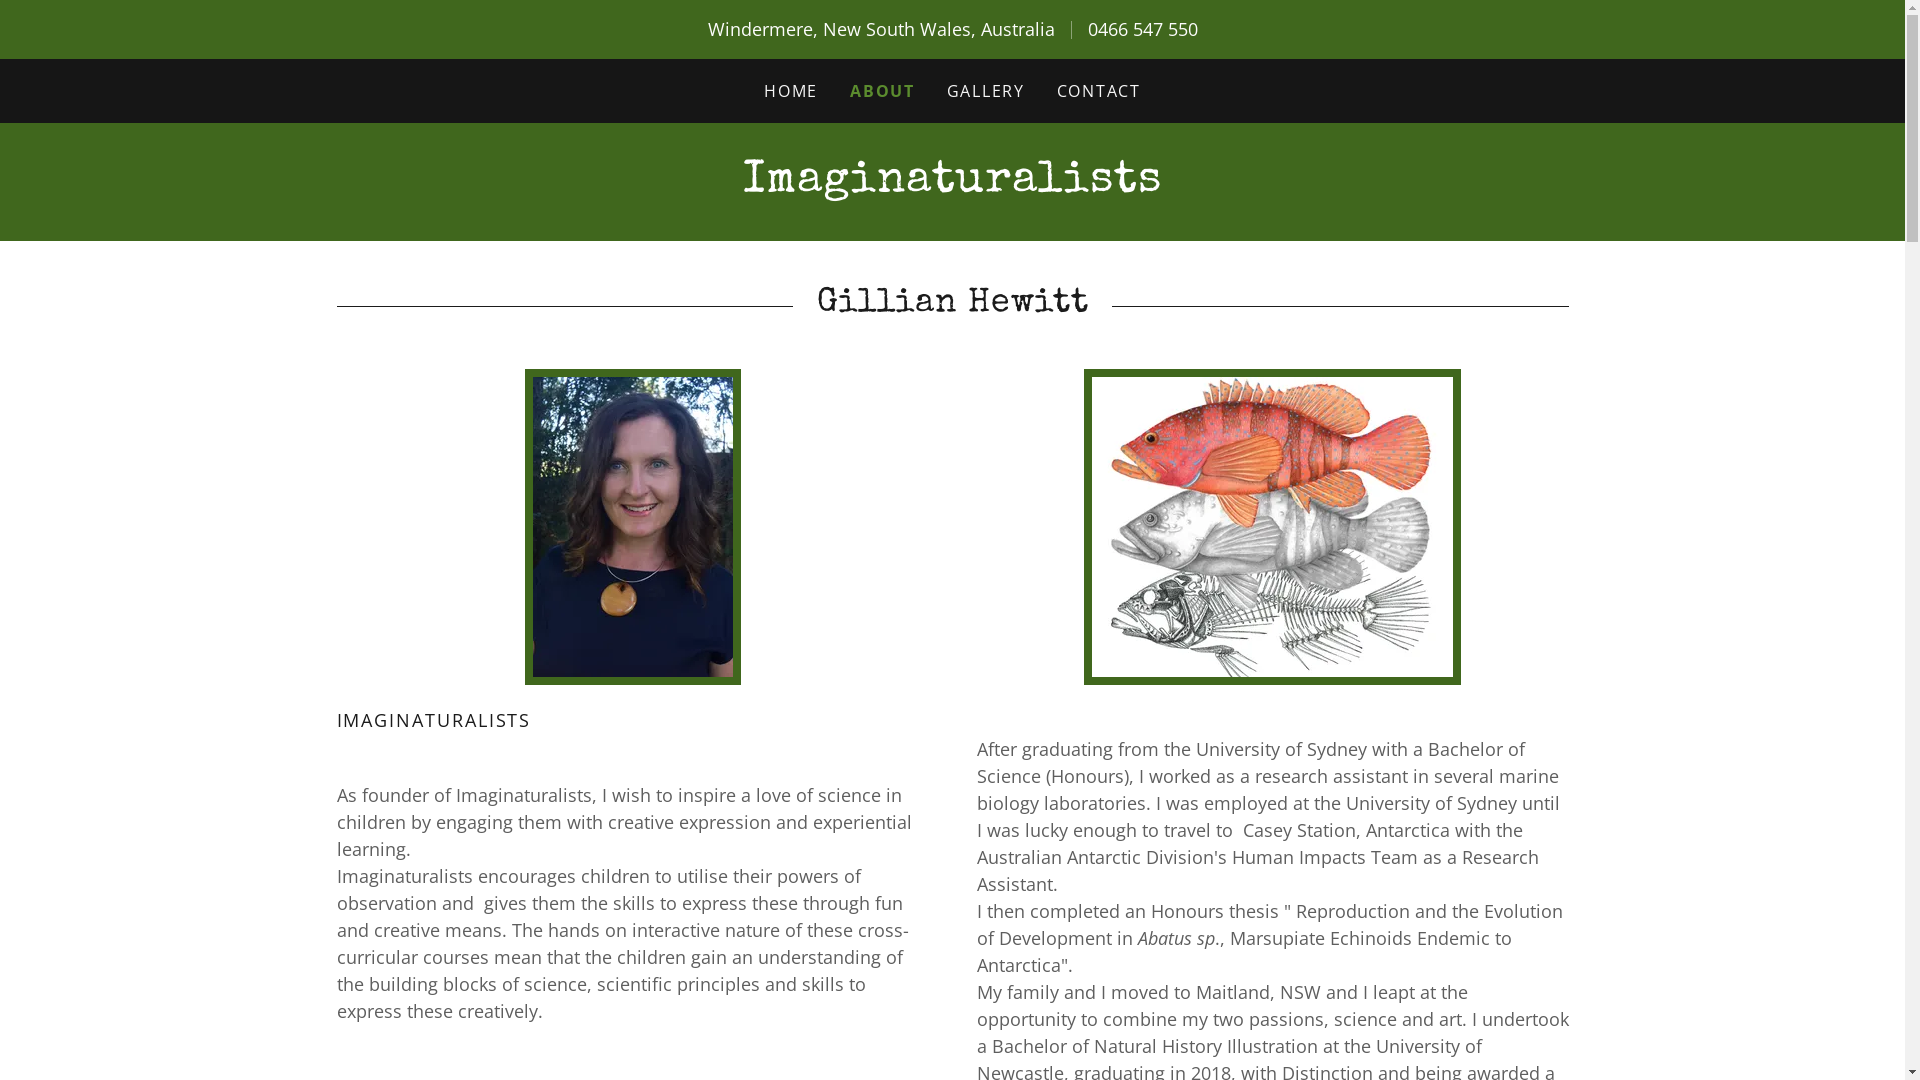 The width and height of the screenshot is (1920, 1080). What do you see at coordinates (791, 91) in the screenshot?
I see `HOME` at bounding box center [791, 91].